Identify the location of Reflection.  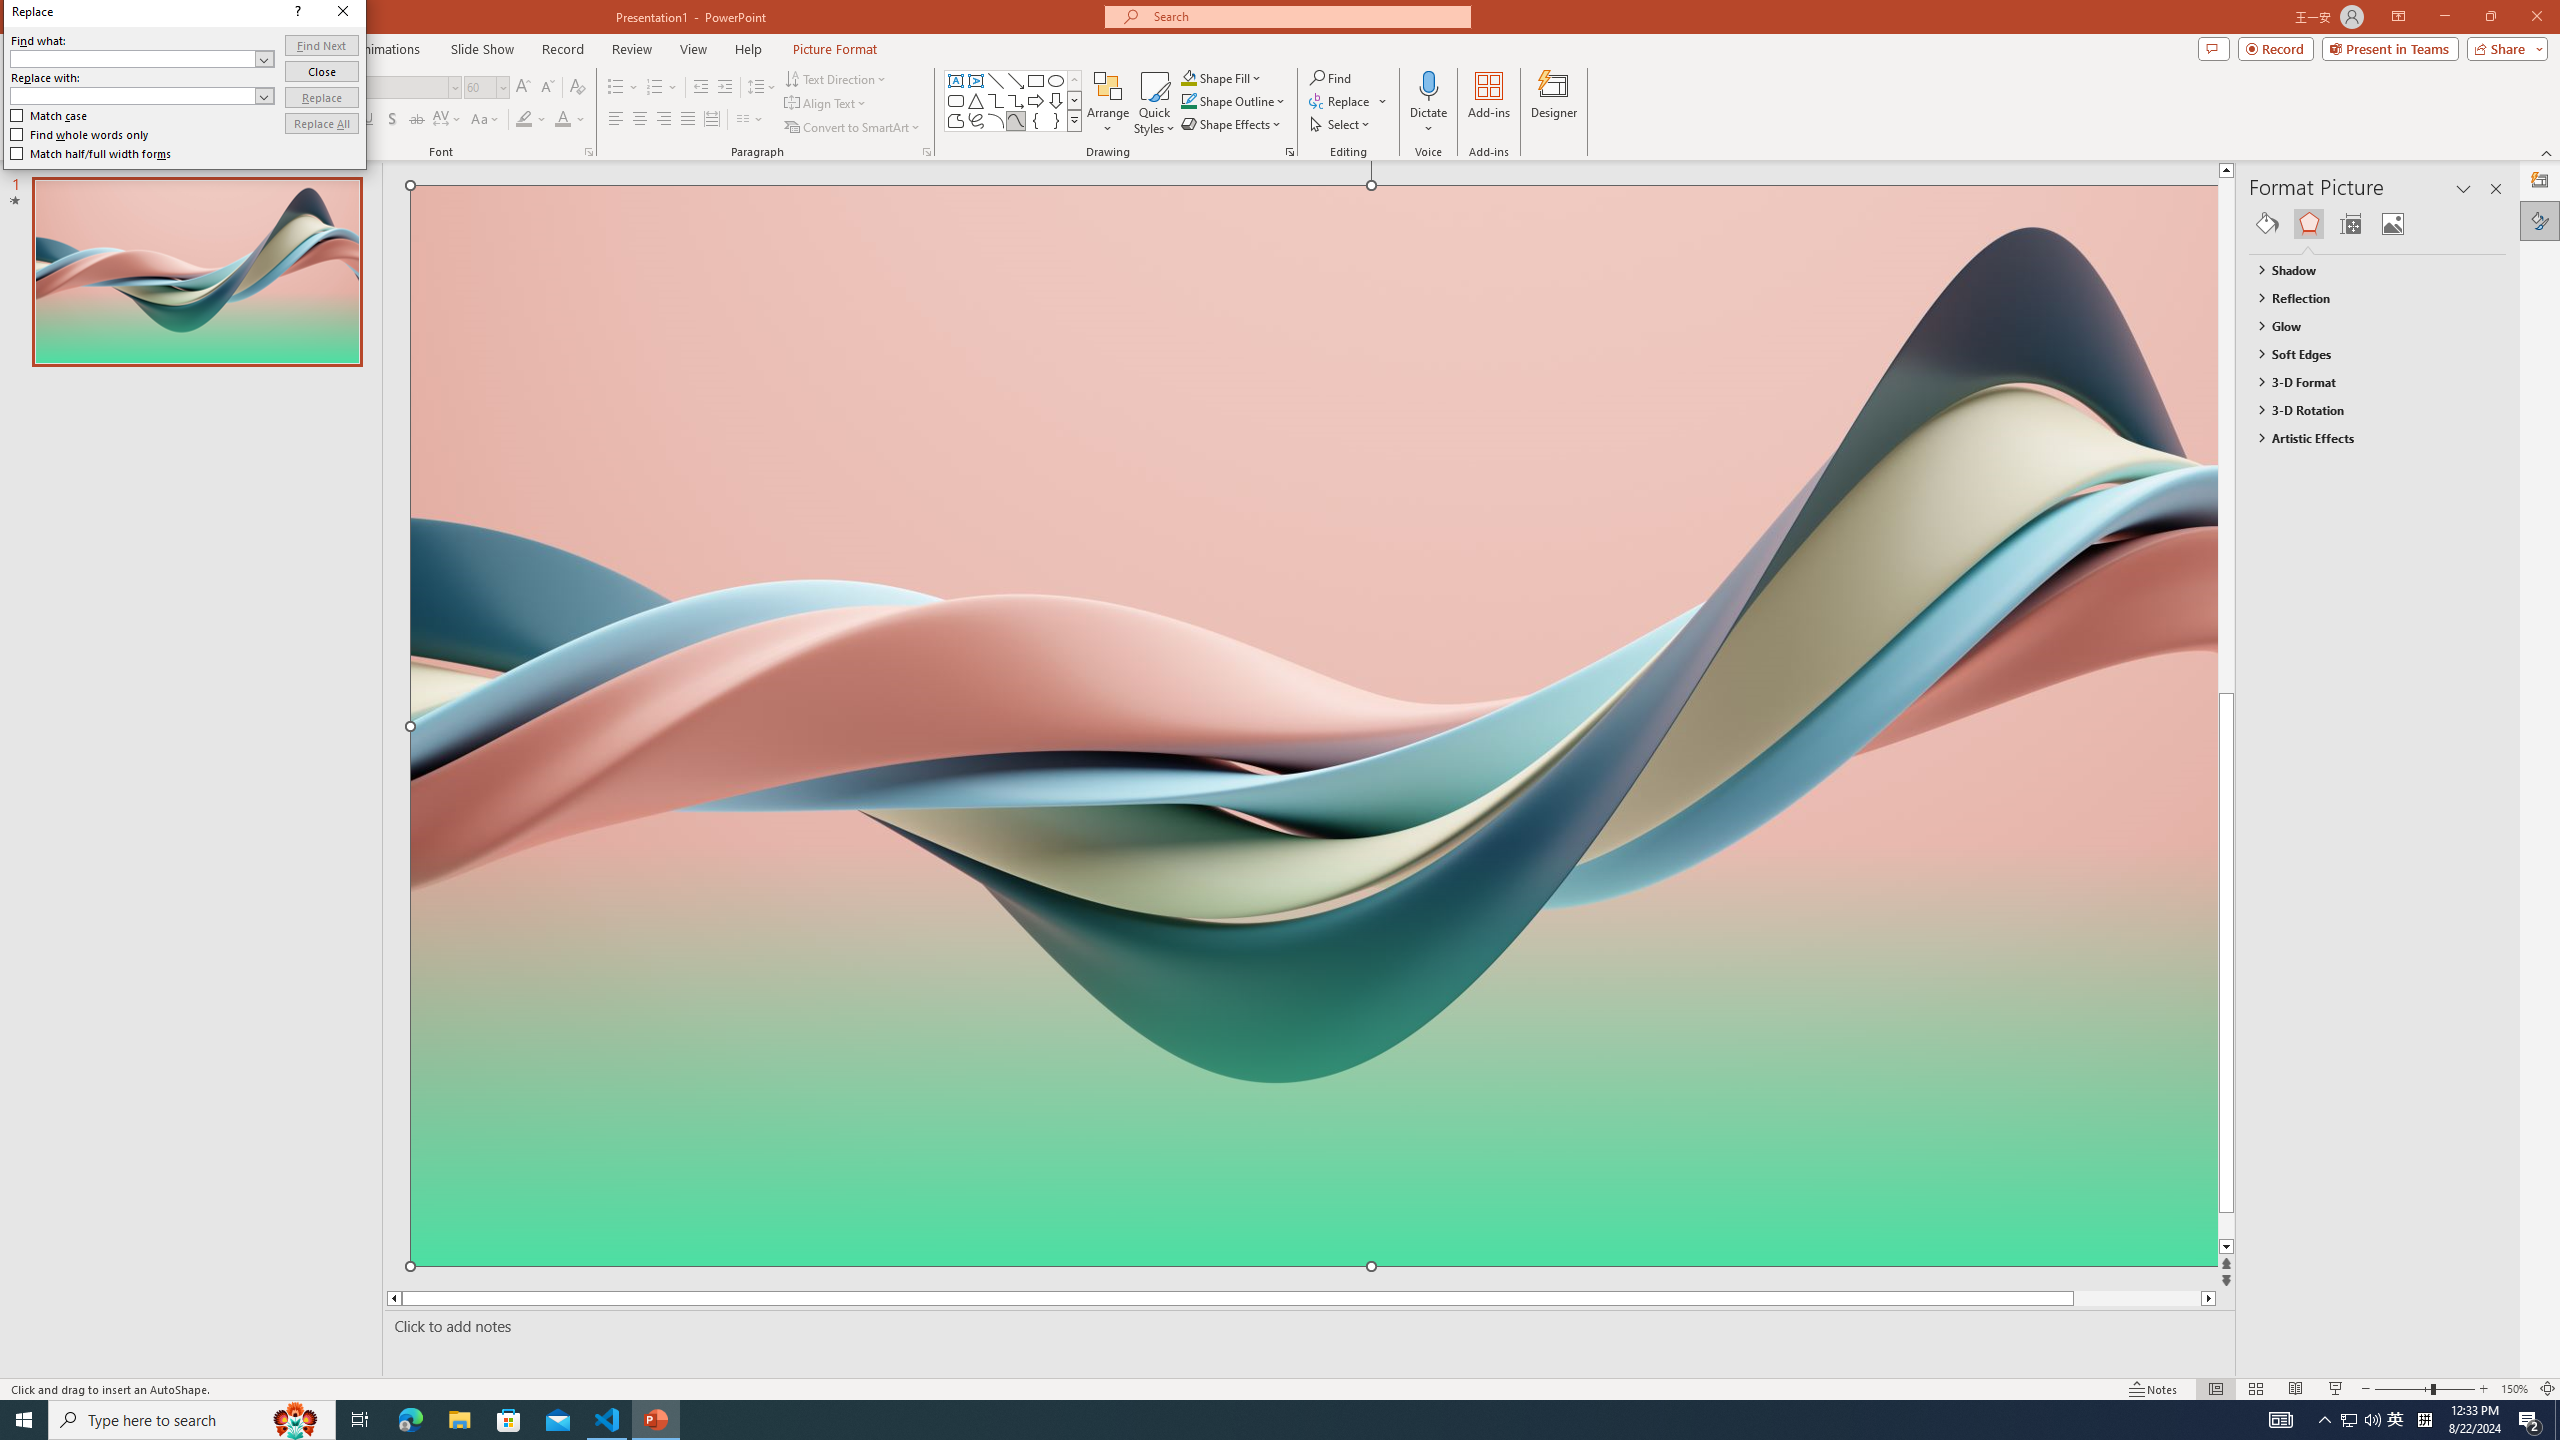
(2368, 298).